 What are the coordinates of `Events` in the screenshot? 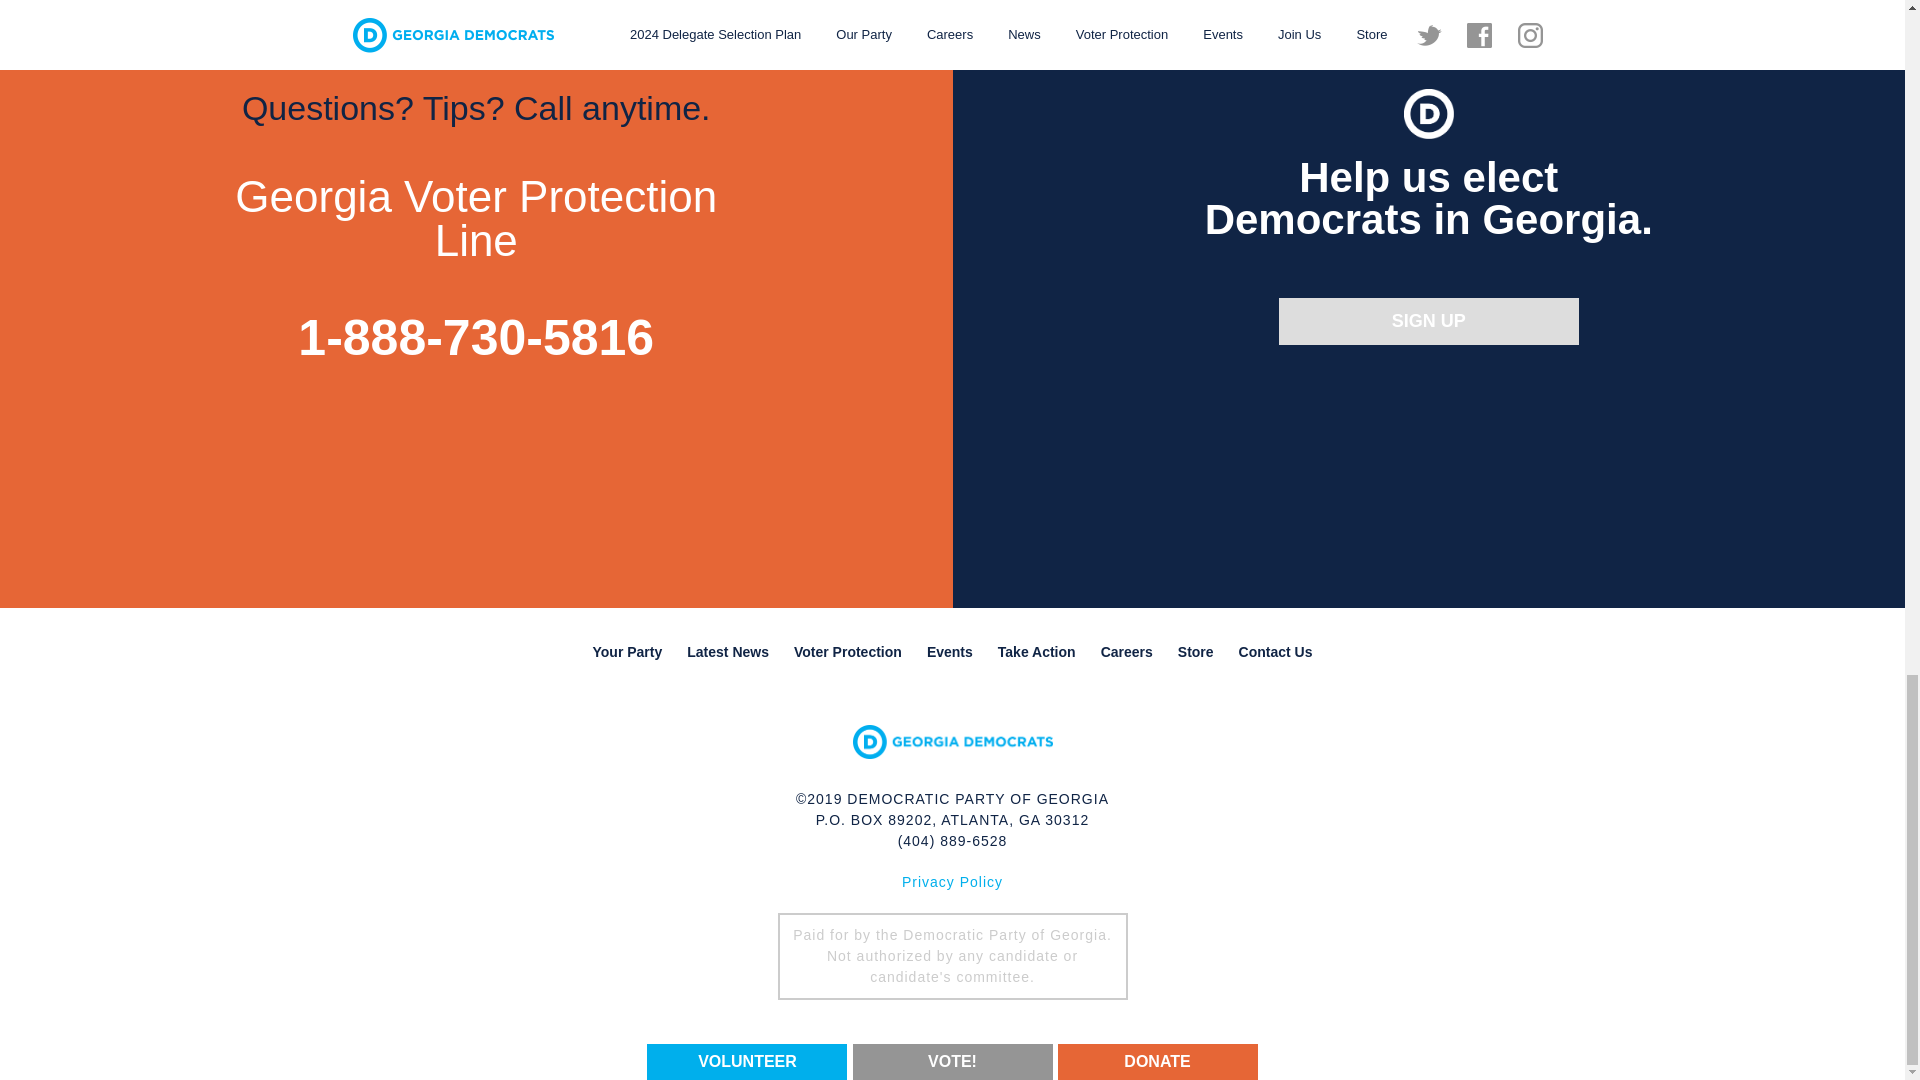 It's located at (950, 652).